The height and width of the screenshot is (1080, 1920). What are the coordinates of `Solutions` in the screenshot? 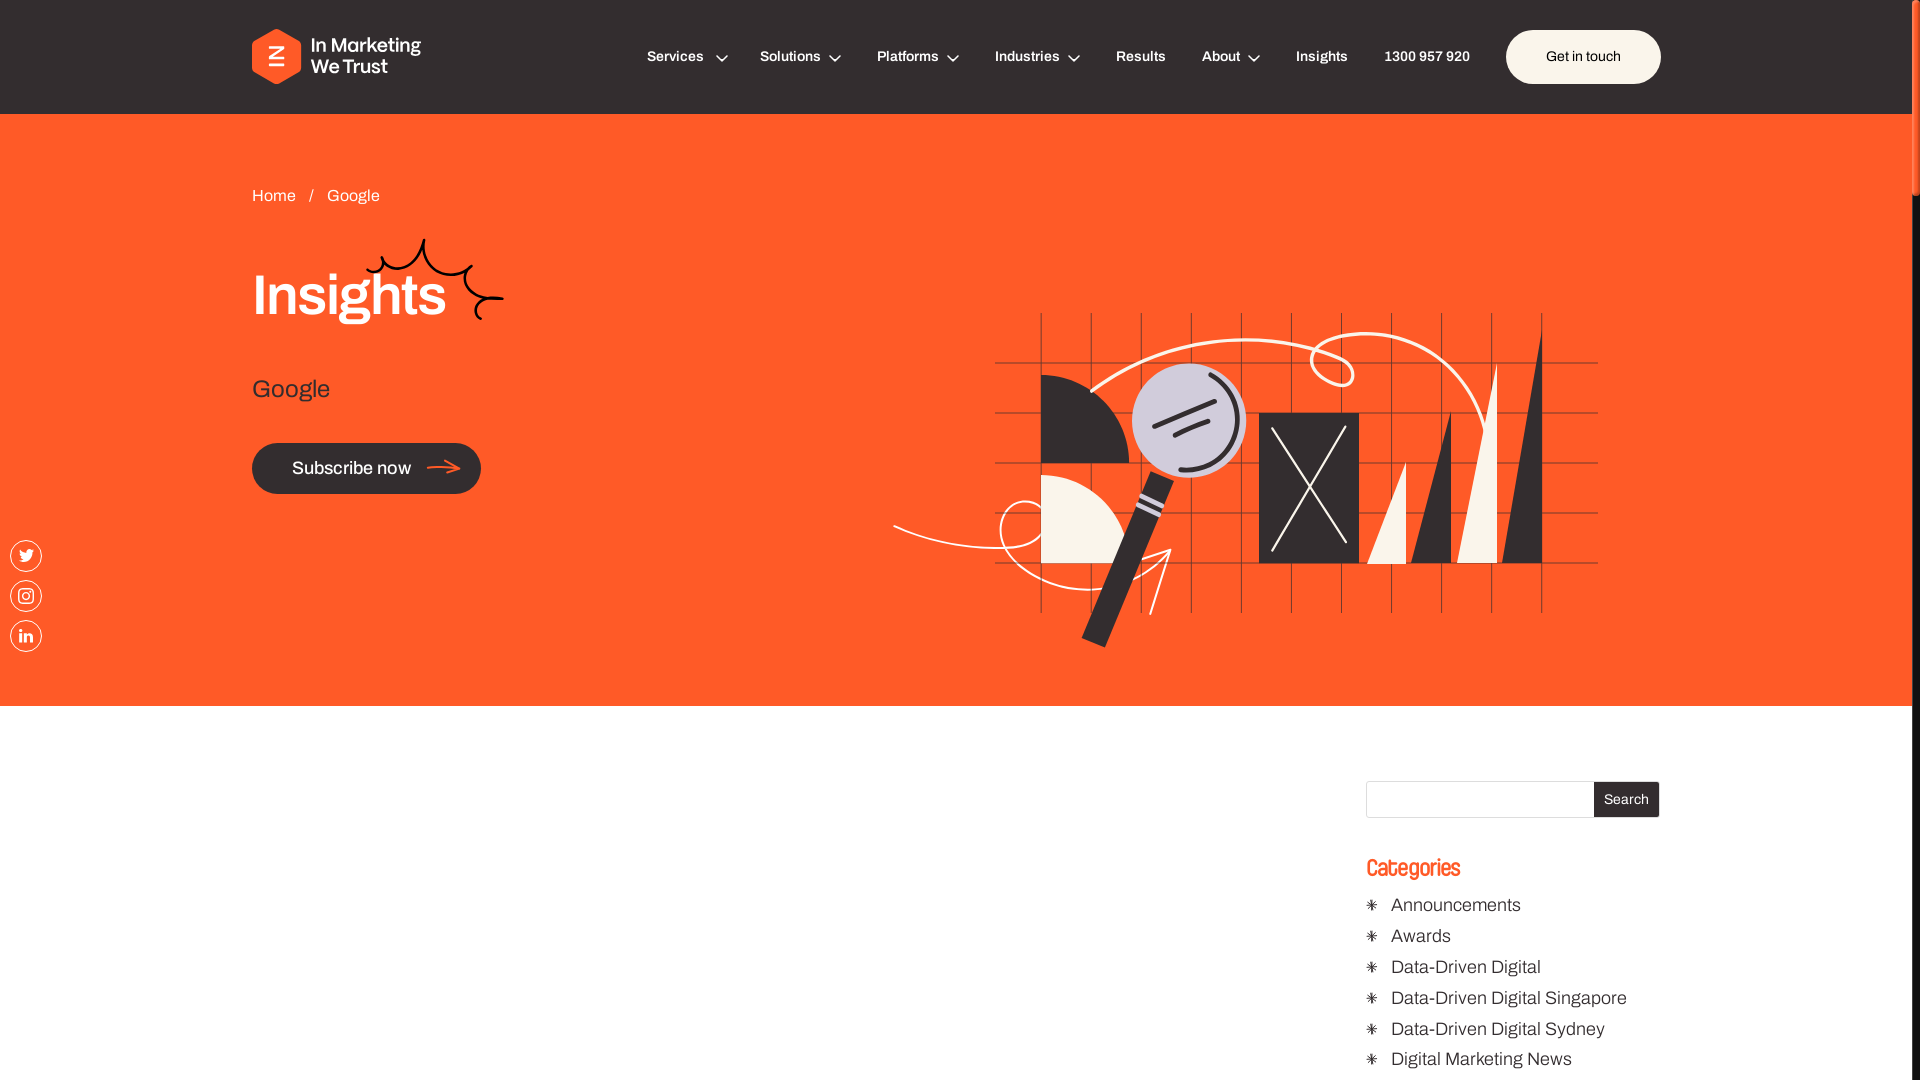 It's located at (800, 57).